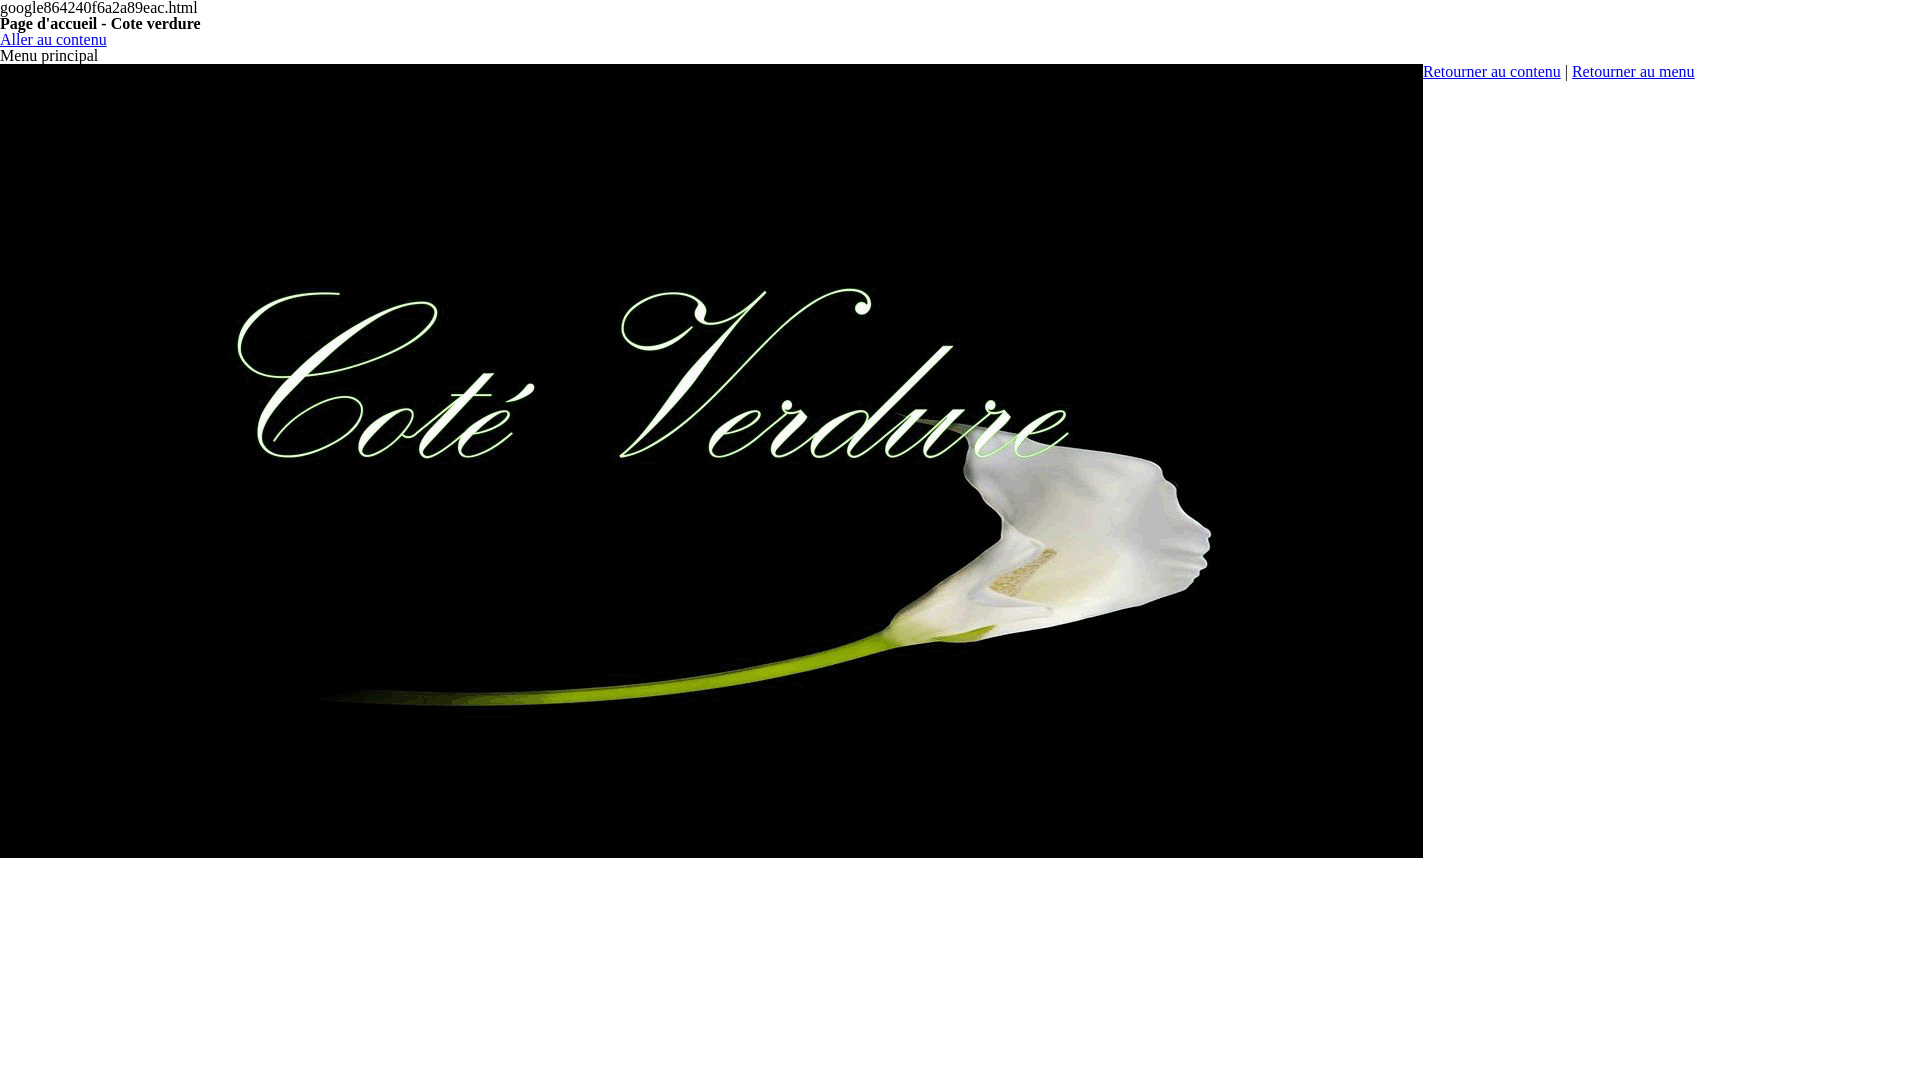 The image size is (1920, 1080). Describe the element at coordinates (1634, 72) in the screenshot. I see `Retourner au menu` at that location.